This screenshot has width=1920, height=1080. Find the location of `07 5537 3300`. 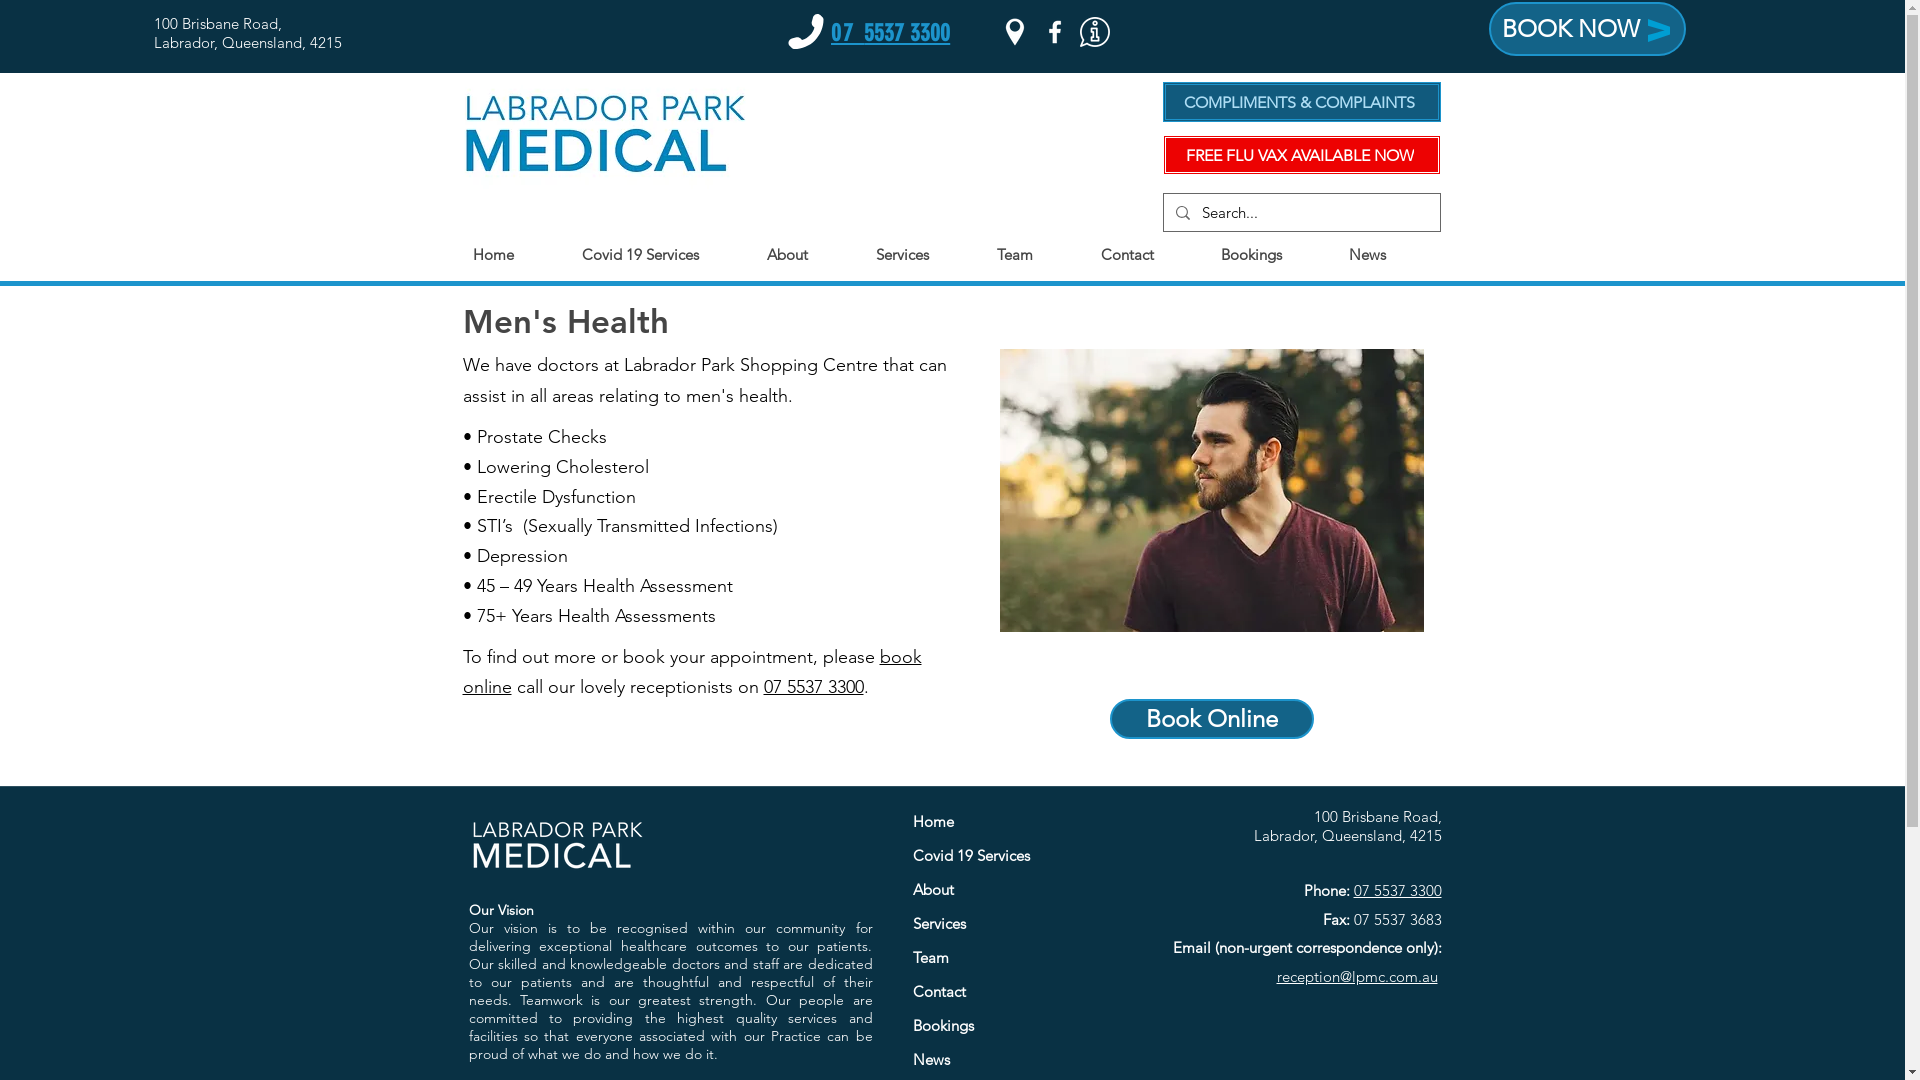

07 5537 3300 is located at coordinates (1398, 890).